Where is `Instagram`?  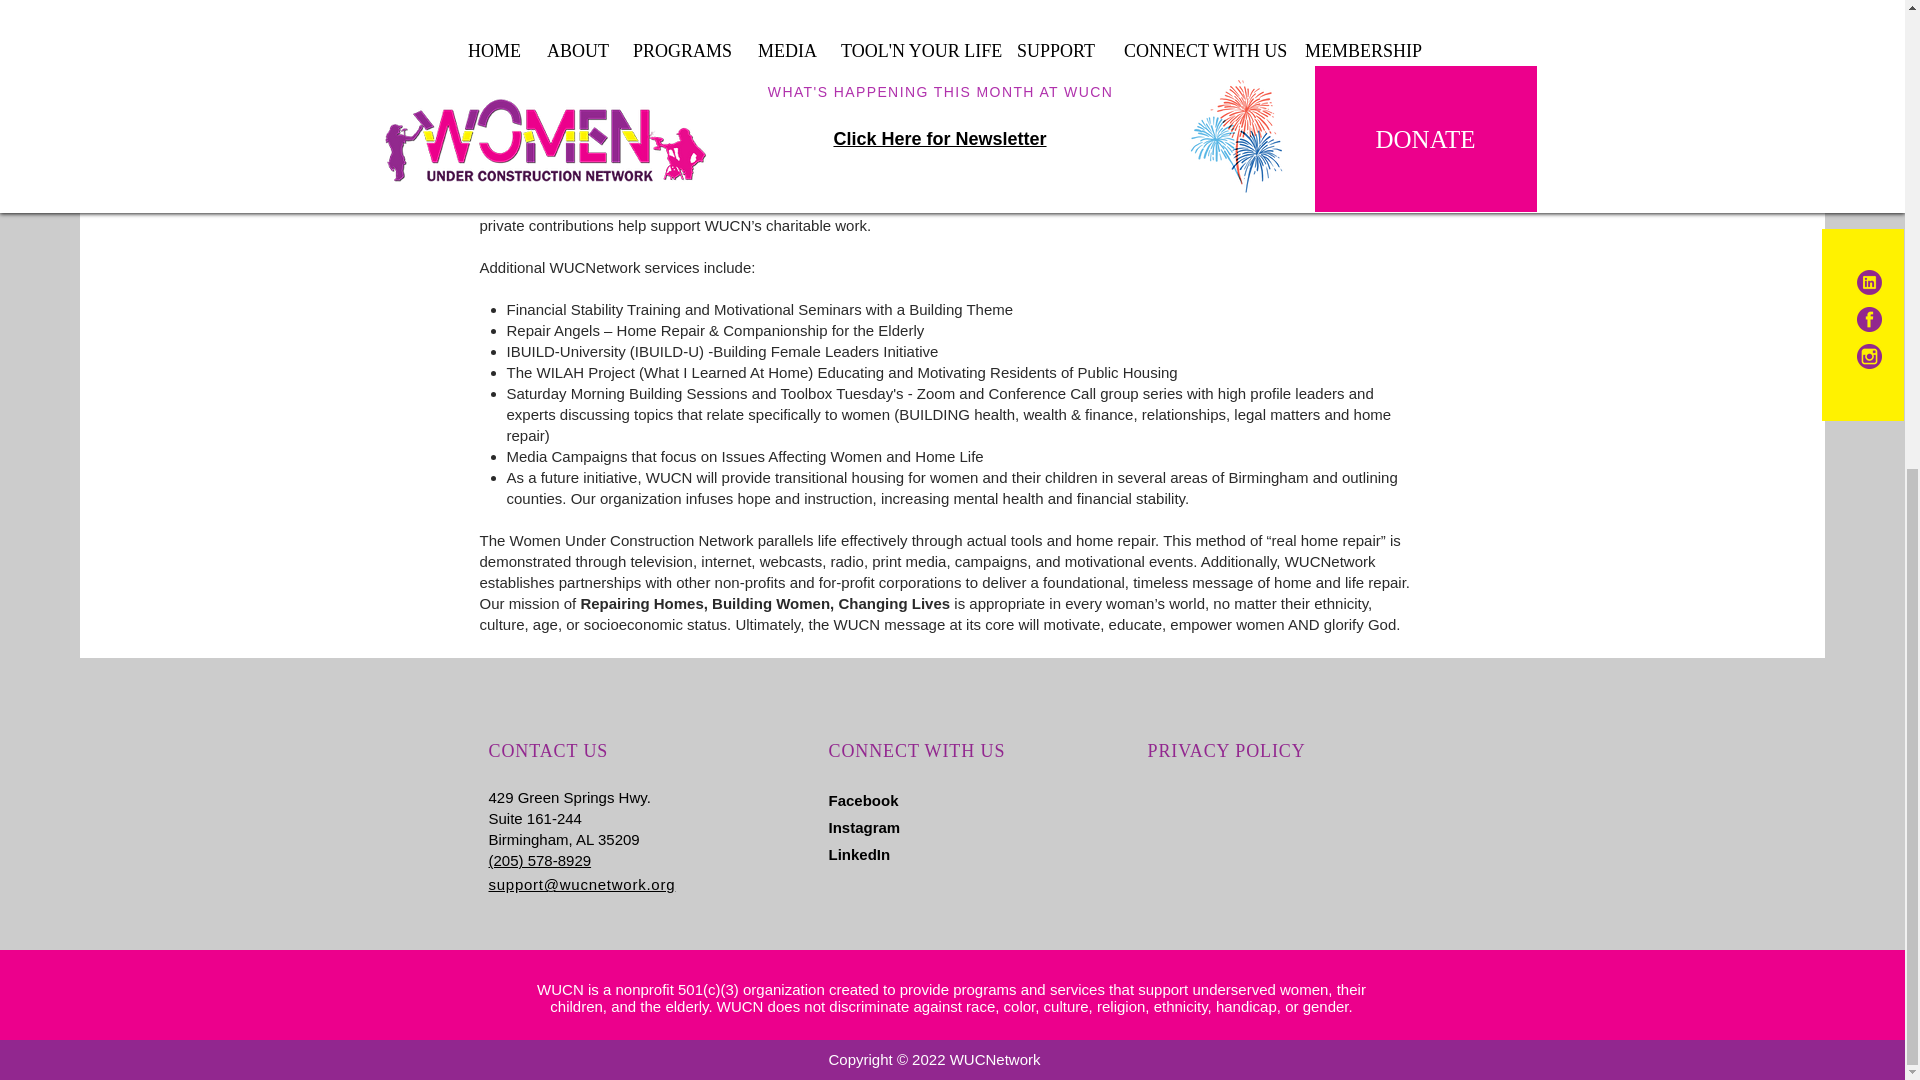
Instagram is located at coordinates (864, 826).